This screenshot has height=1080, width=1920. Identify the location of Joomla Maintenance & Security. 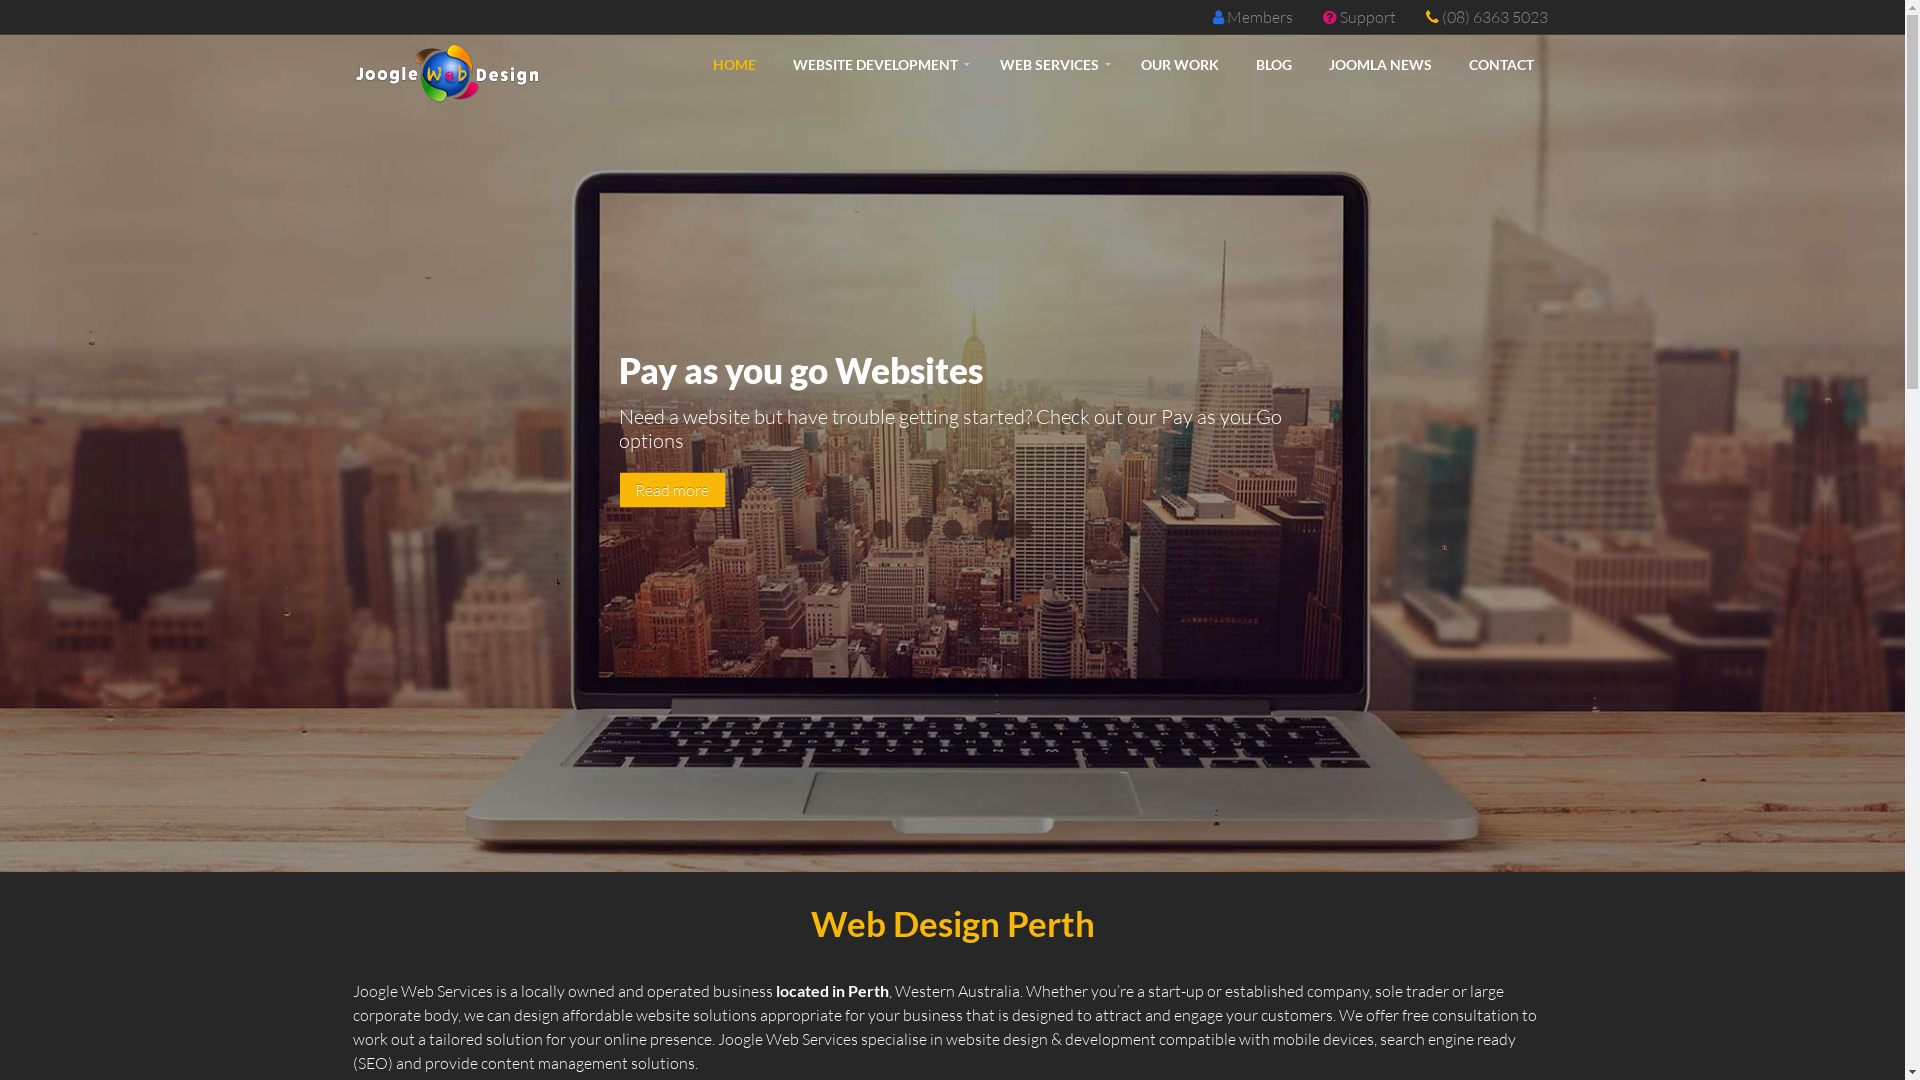
(988, 529).